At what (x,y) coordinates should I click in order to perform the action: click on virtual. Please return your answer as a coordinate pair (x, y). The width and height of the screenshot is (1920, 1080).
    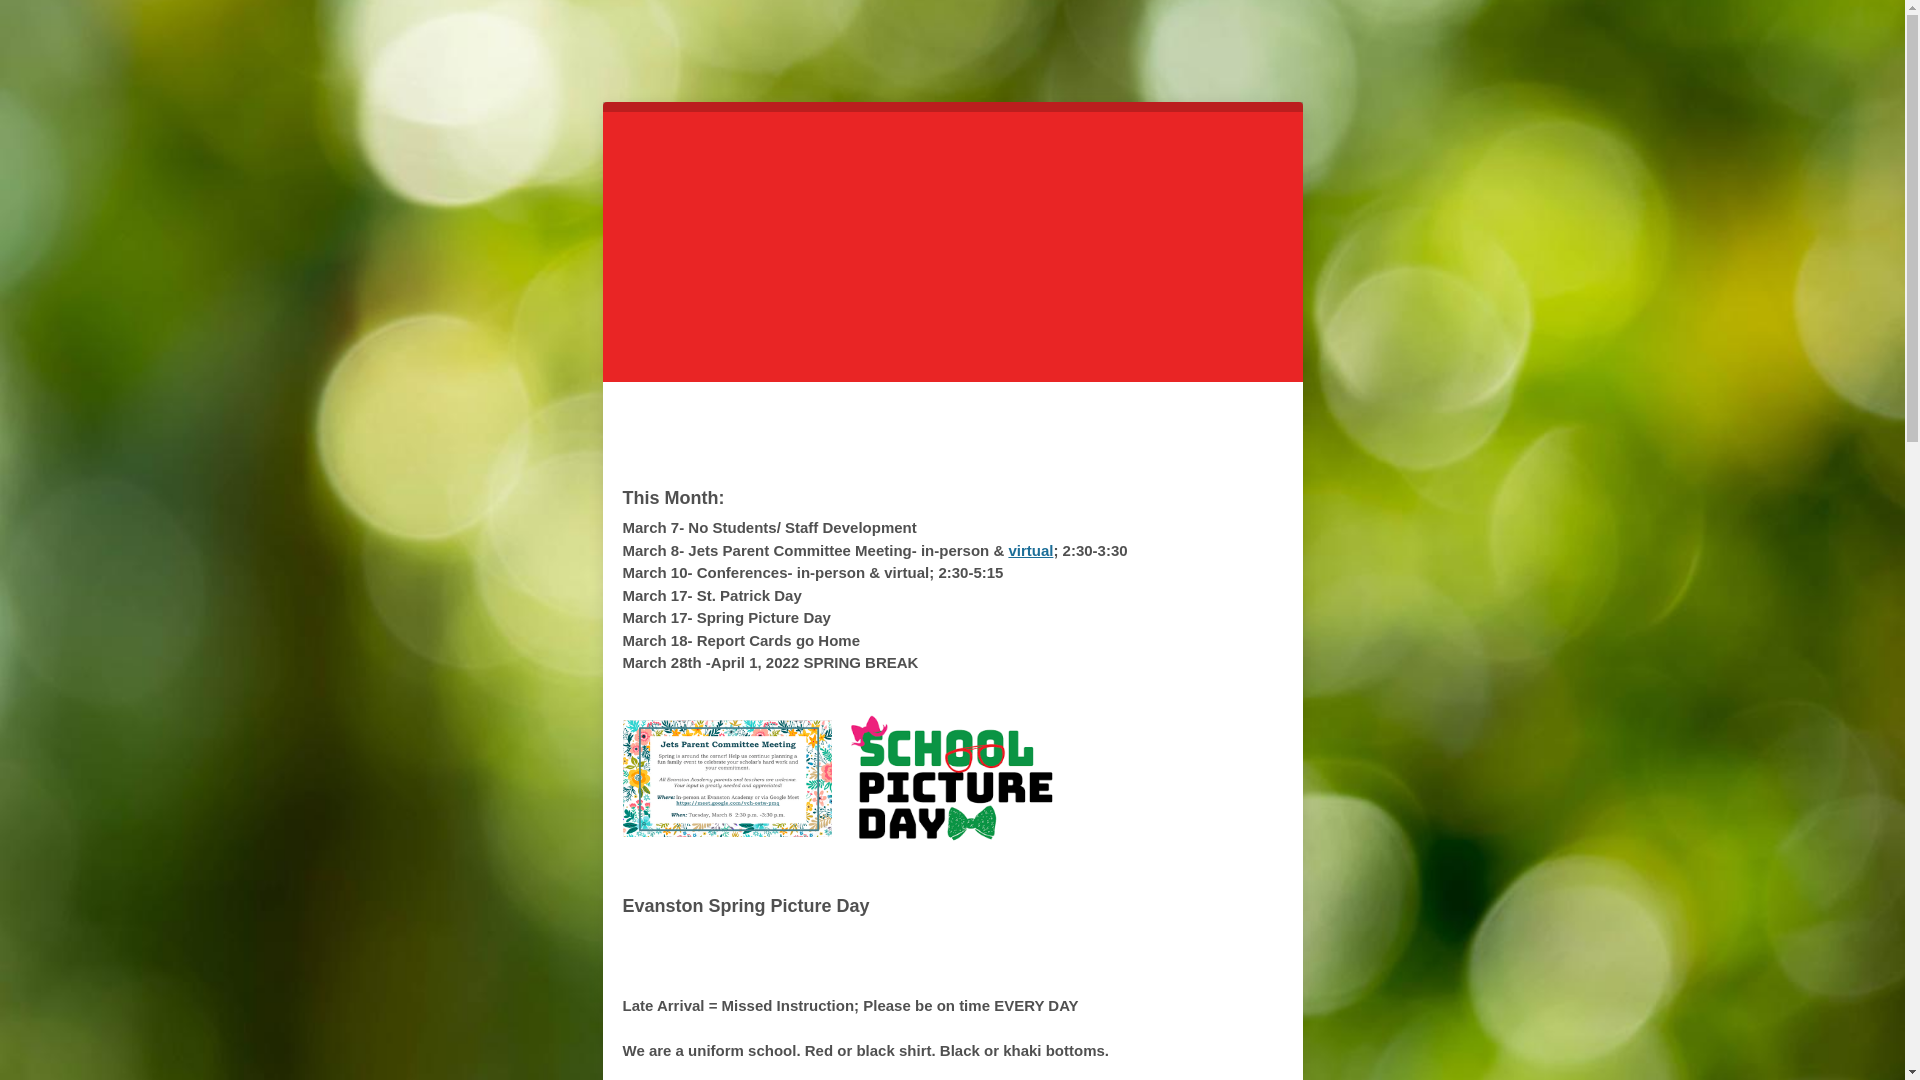
    Looking at the image, I should click on (1030, 550).